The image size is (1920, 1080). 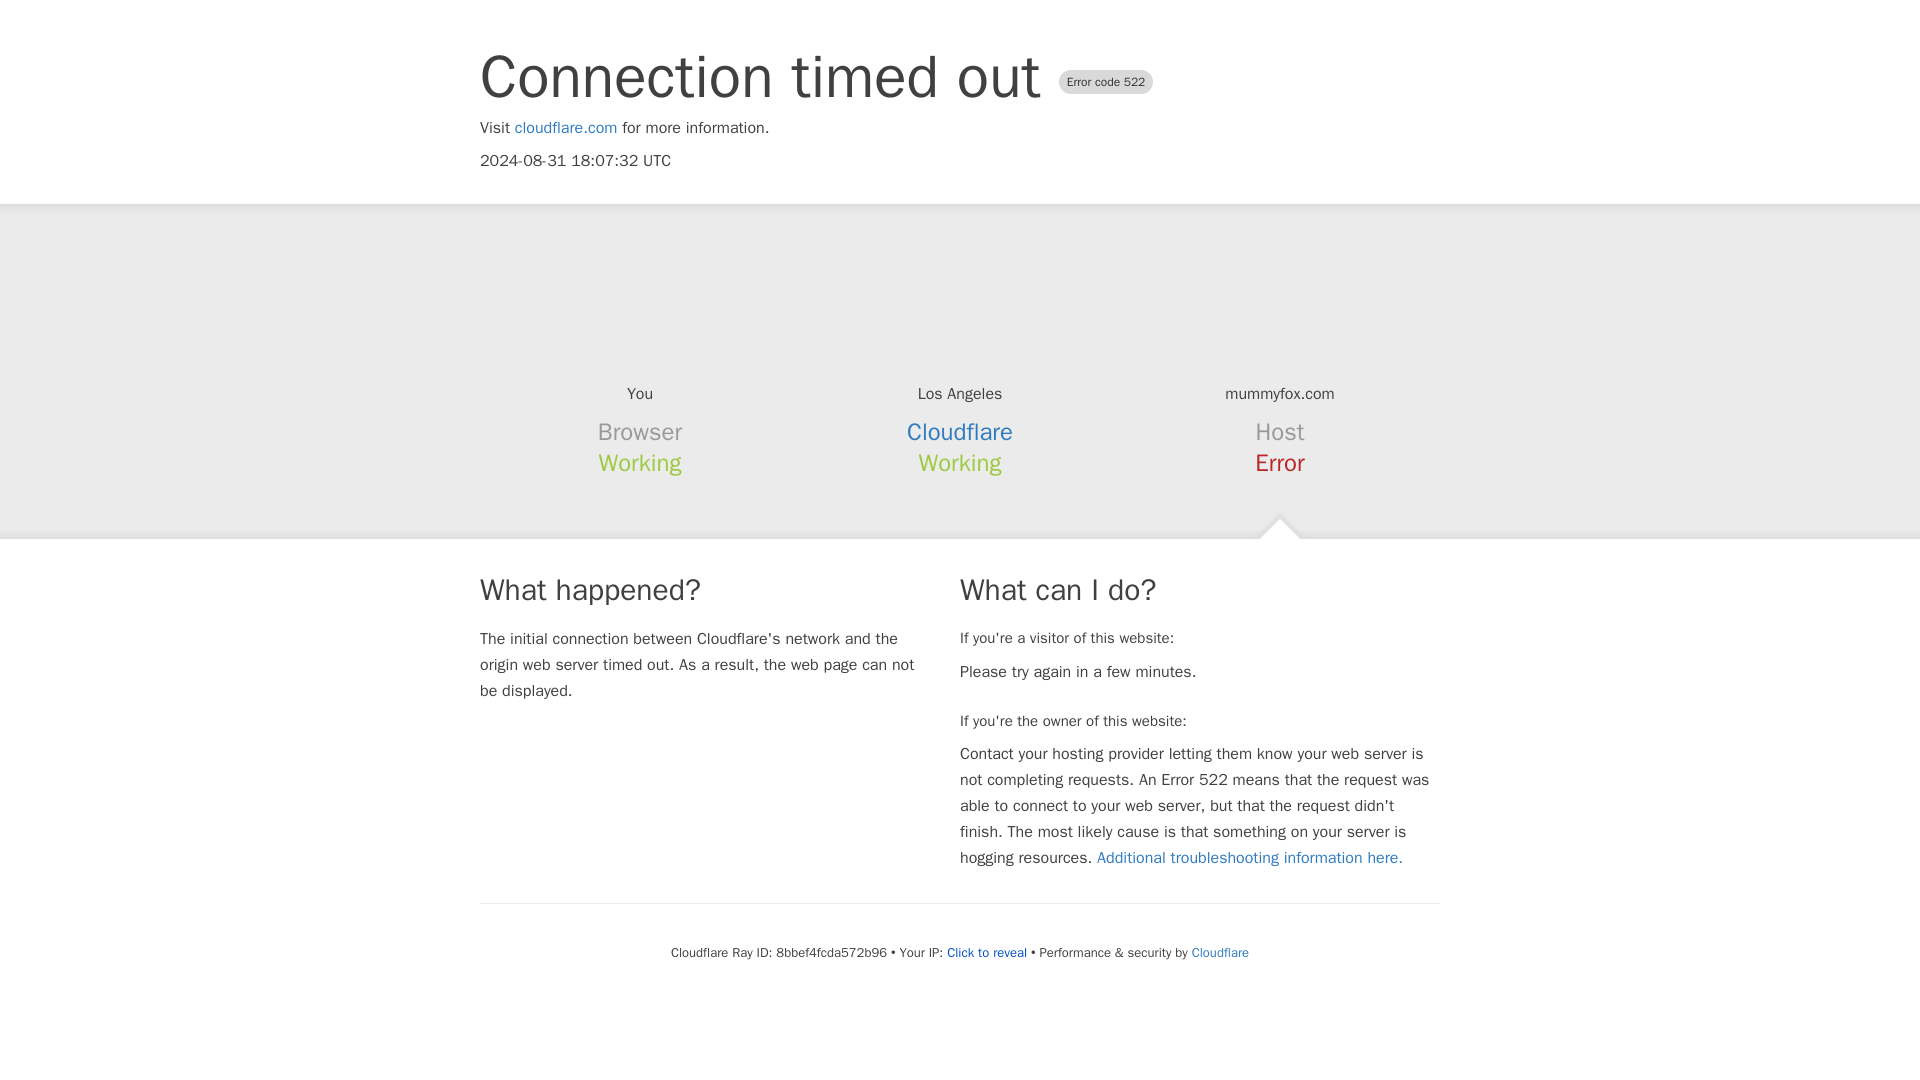 What do you see at coordinates (986, 952) in the screenshot?
I see `Click to reveal` at bounding box center [986, 952].